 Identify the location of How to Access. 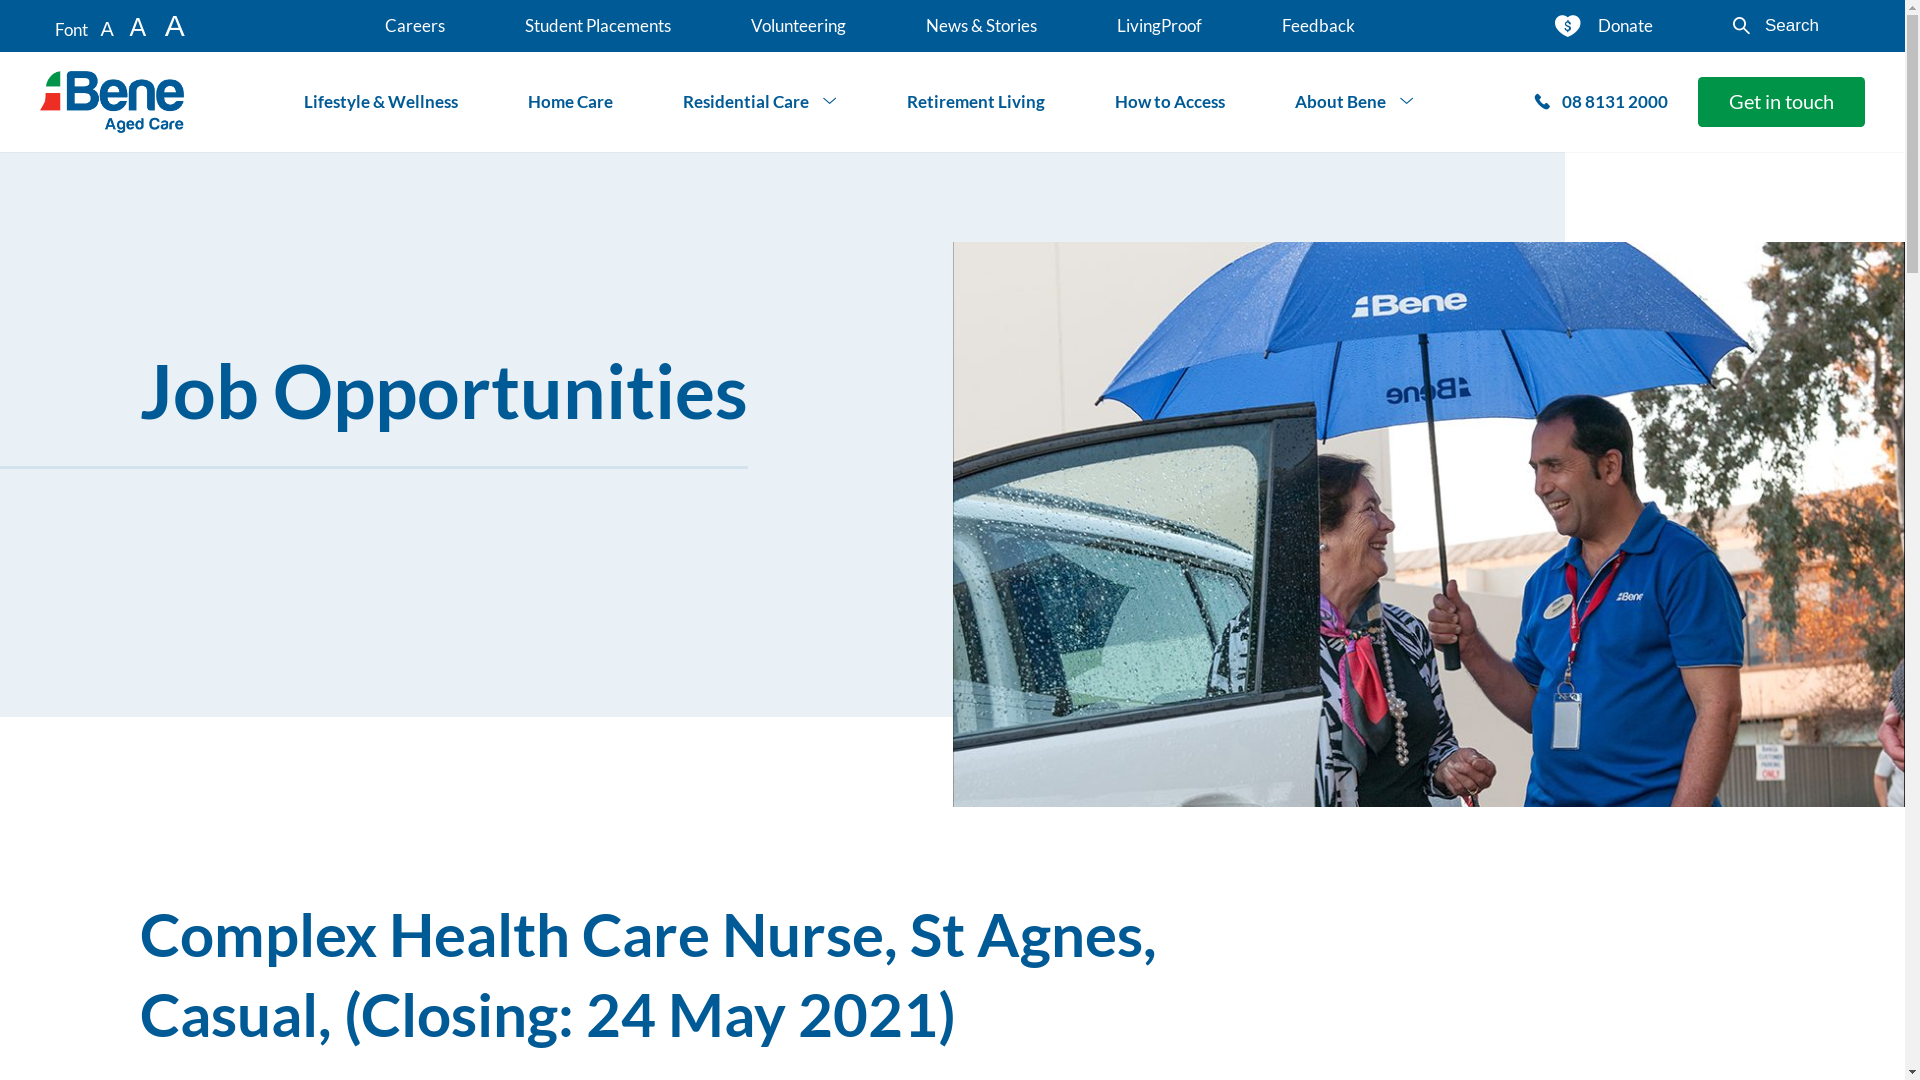
(1170, 102).